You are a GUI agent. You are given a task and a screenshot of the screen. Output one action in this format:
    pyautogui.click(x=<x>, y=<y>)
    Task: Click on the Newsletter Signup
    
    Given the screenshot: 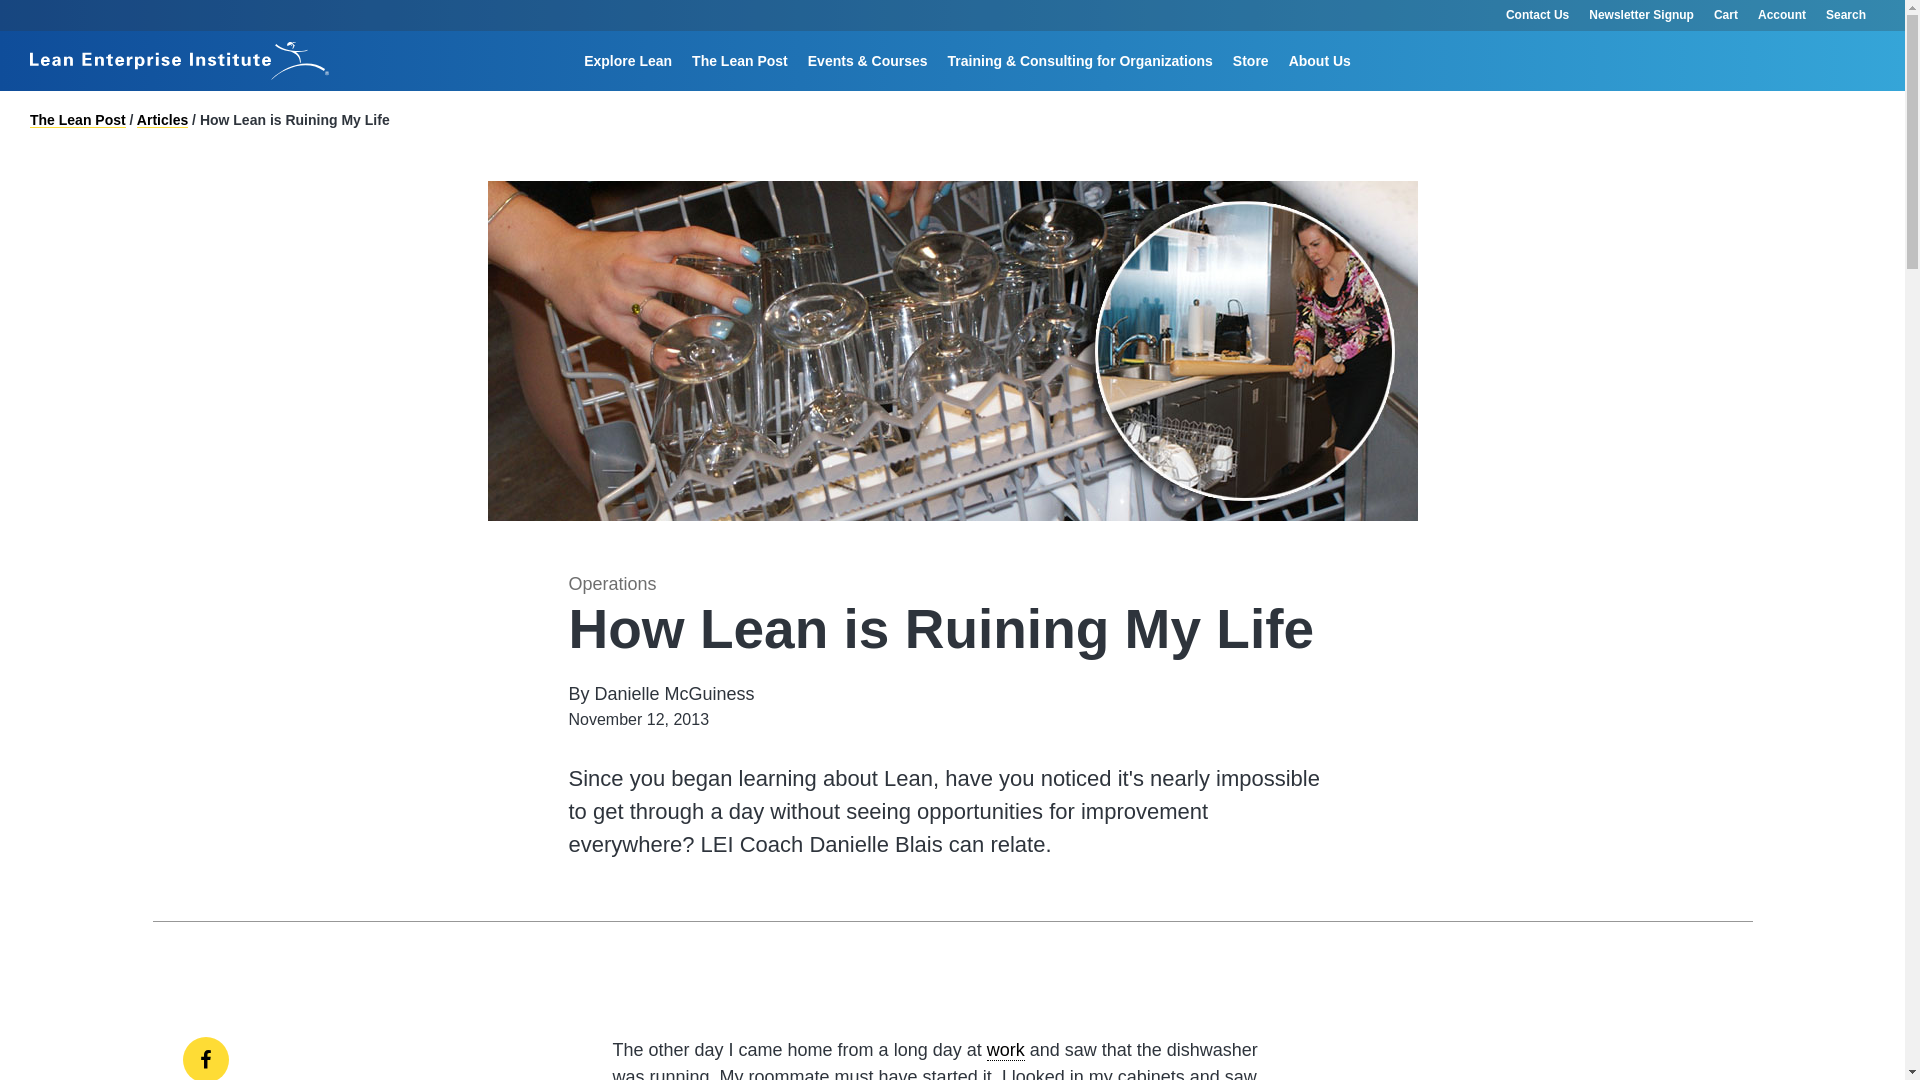 What is the action you would take?
    pyautogui.click(x=1641, y=16)
    